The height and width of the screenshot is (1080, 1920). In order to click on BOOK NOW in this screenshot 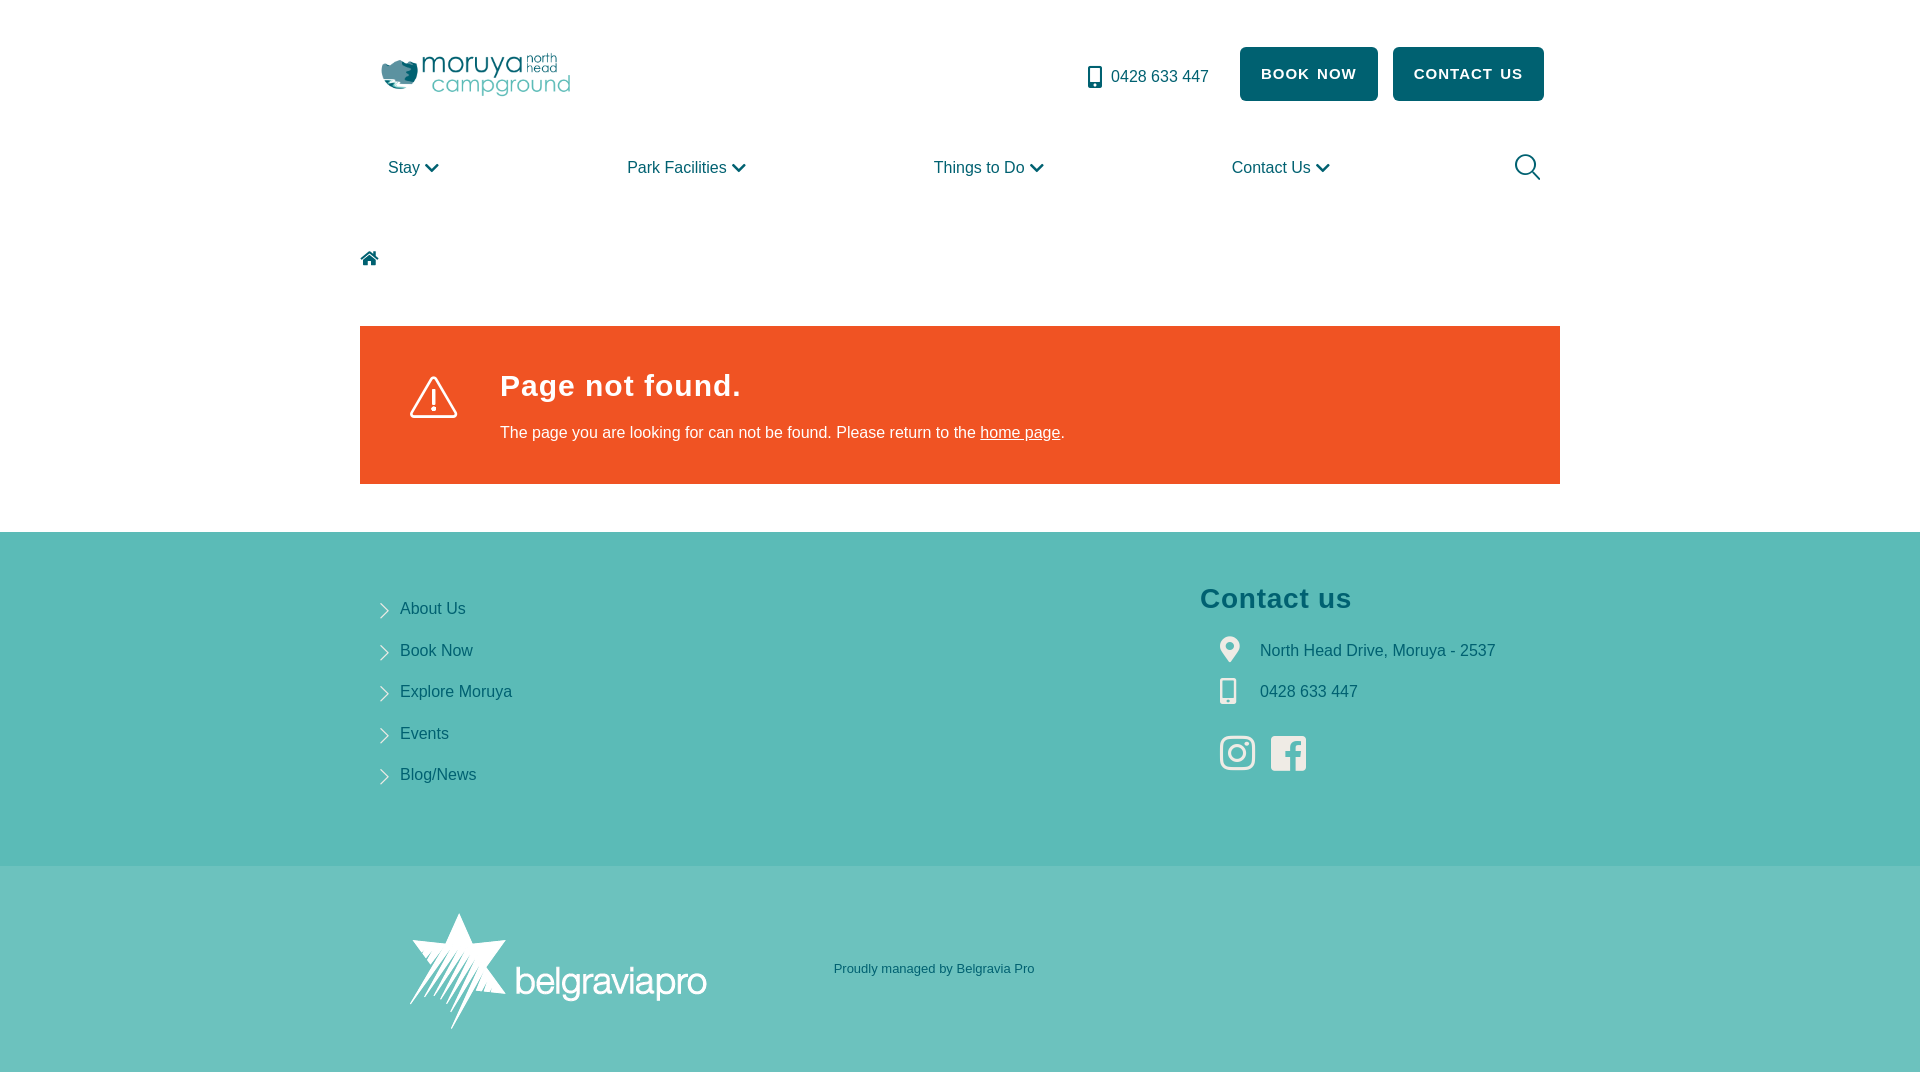, I will do `click(1309, 74)`.